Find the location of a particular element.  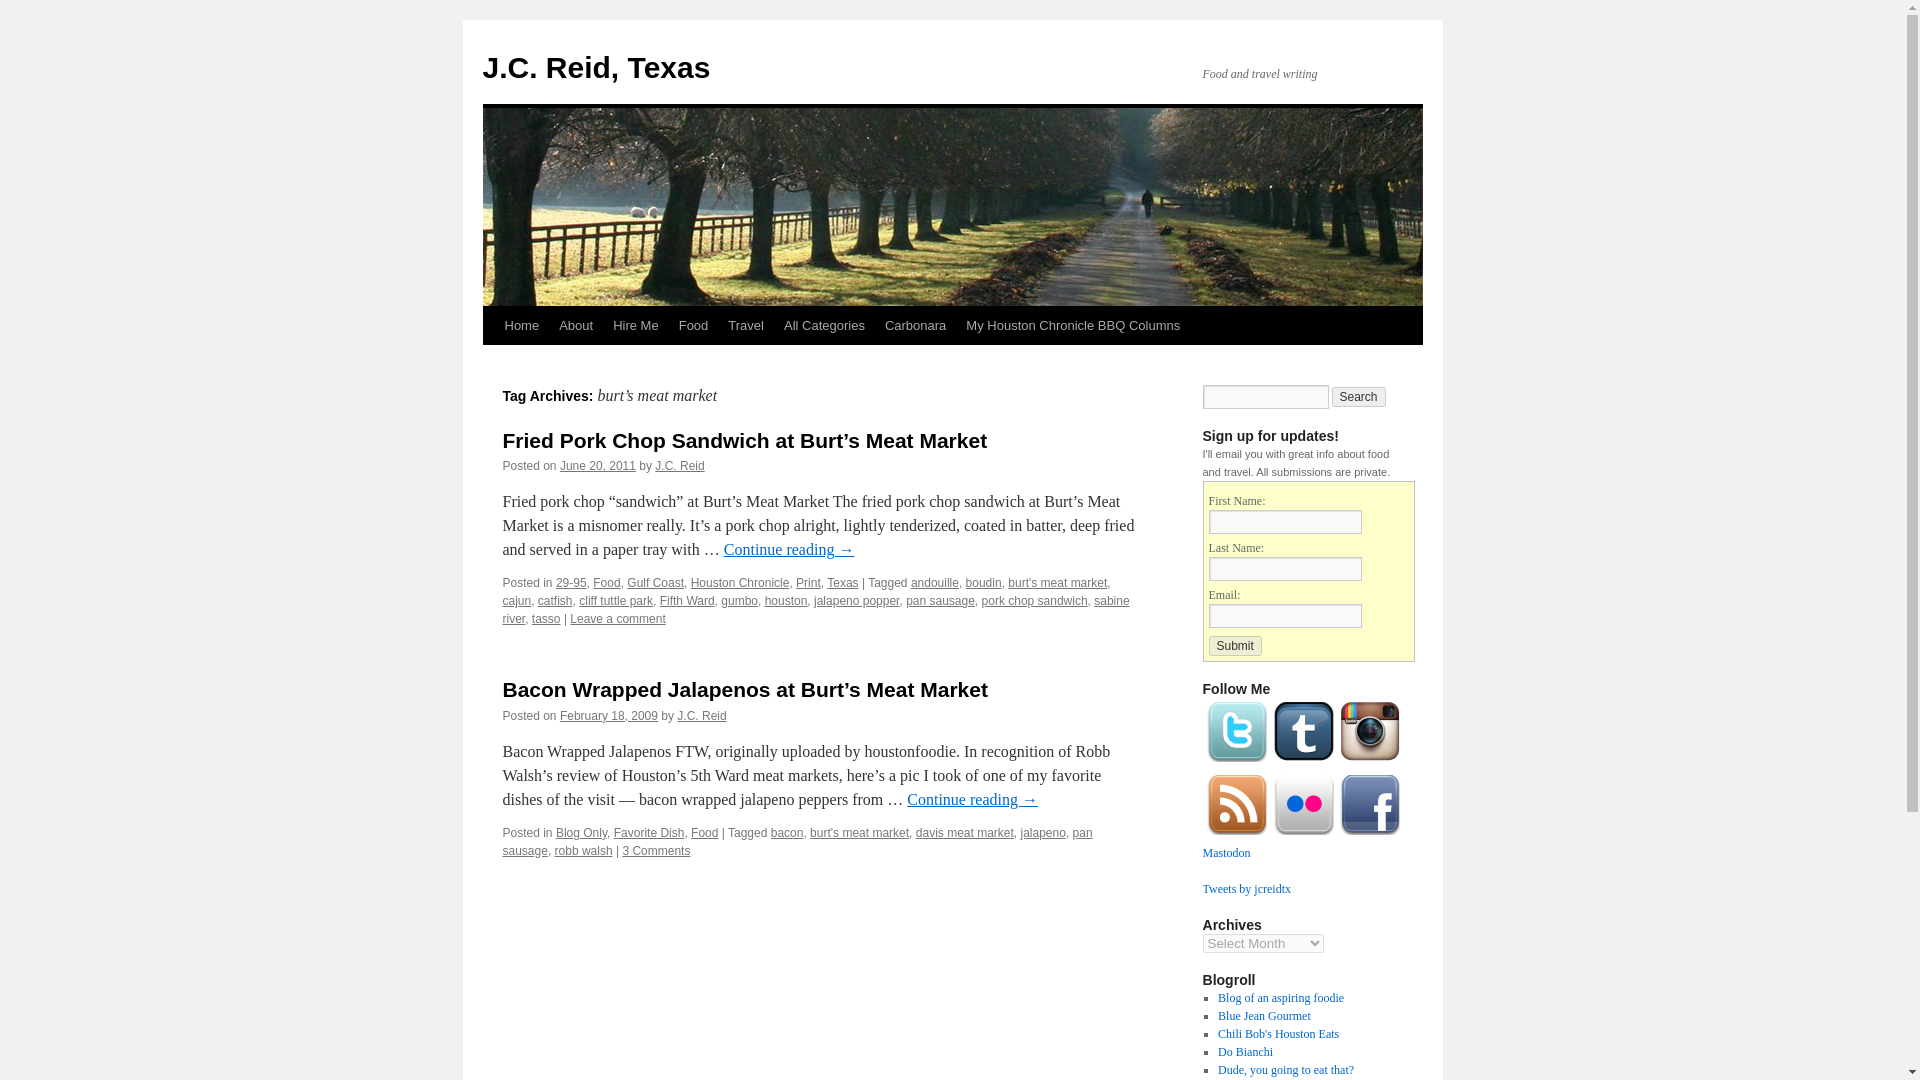

RSS is located at coordinates (1235, 835).